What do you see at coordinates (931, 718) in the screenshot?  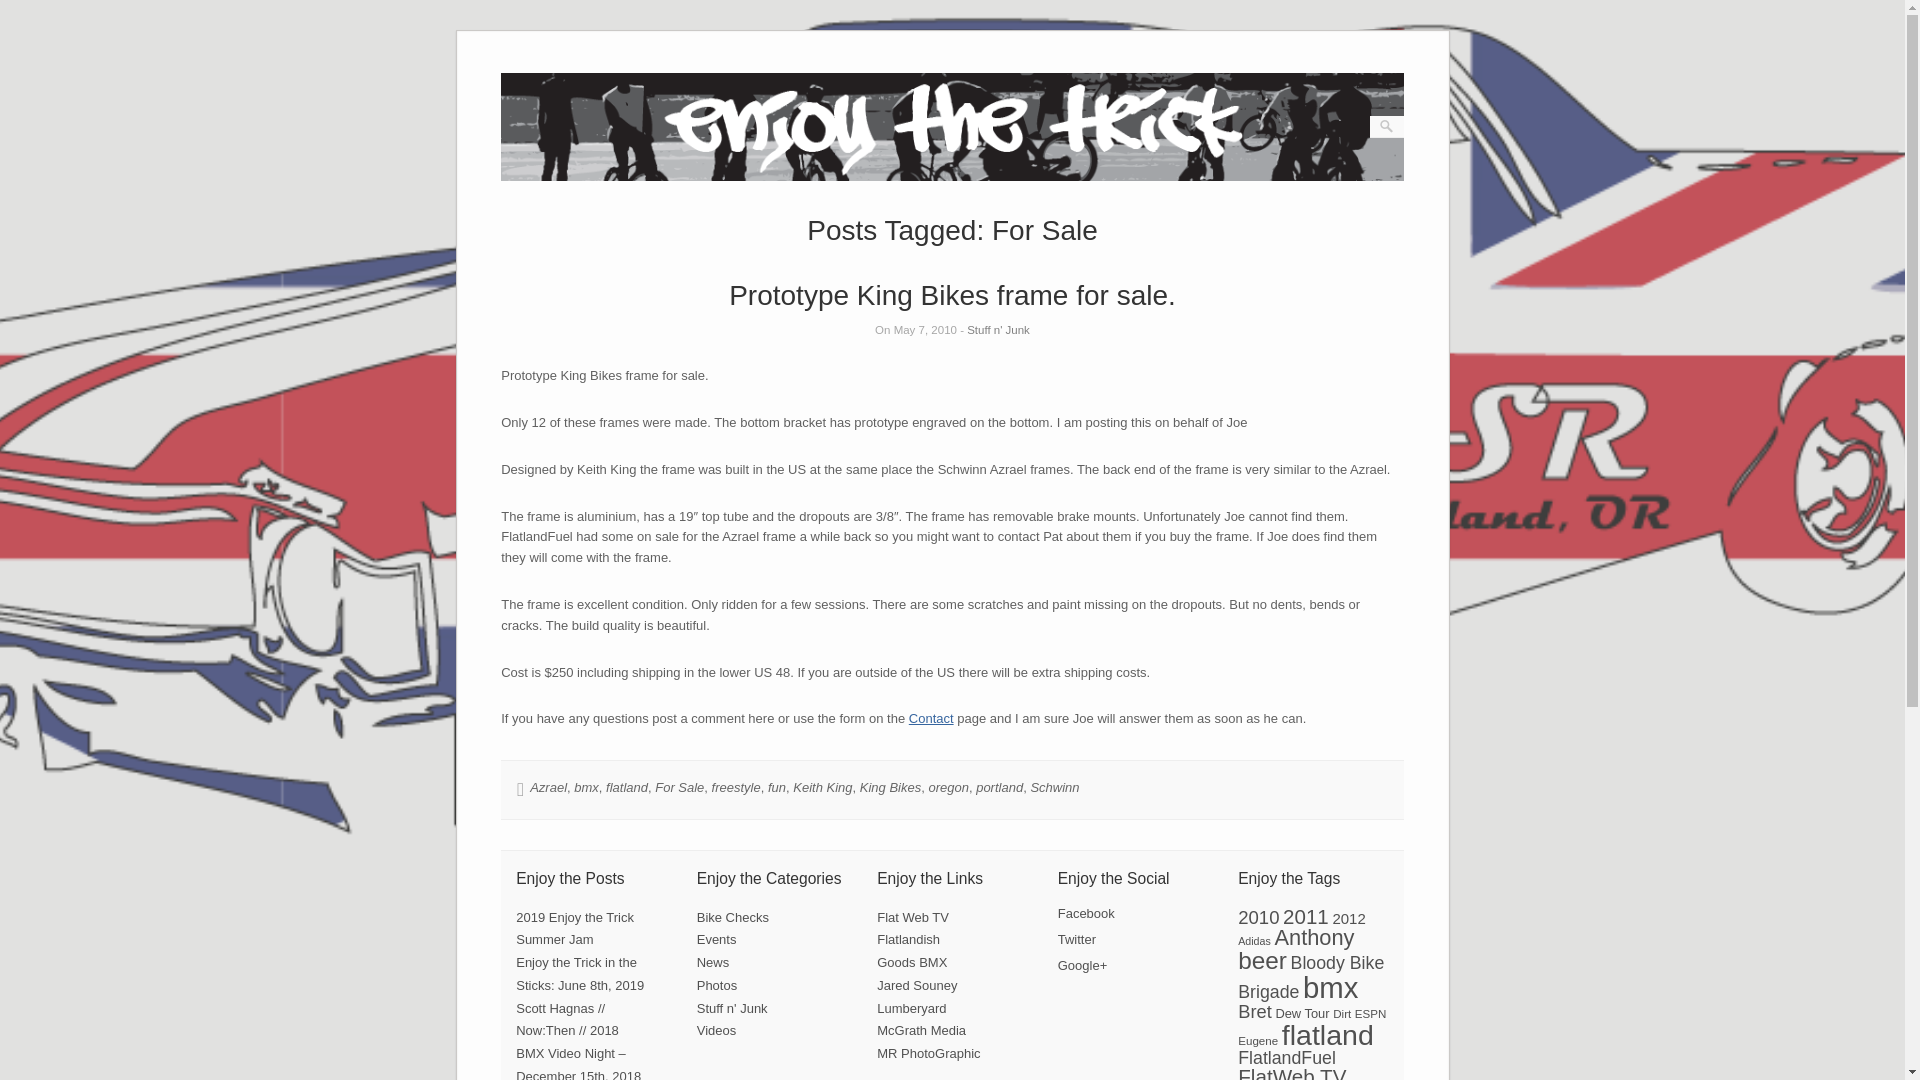 I see `Contact` at bounding box center [931, 718].